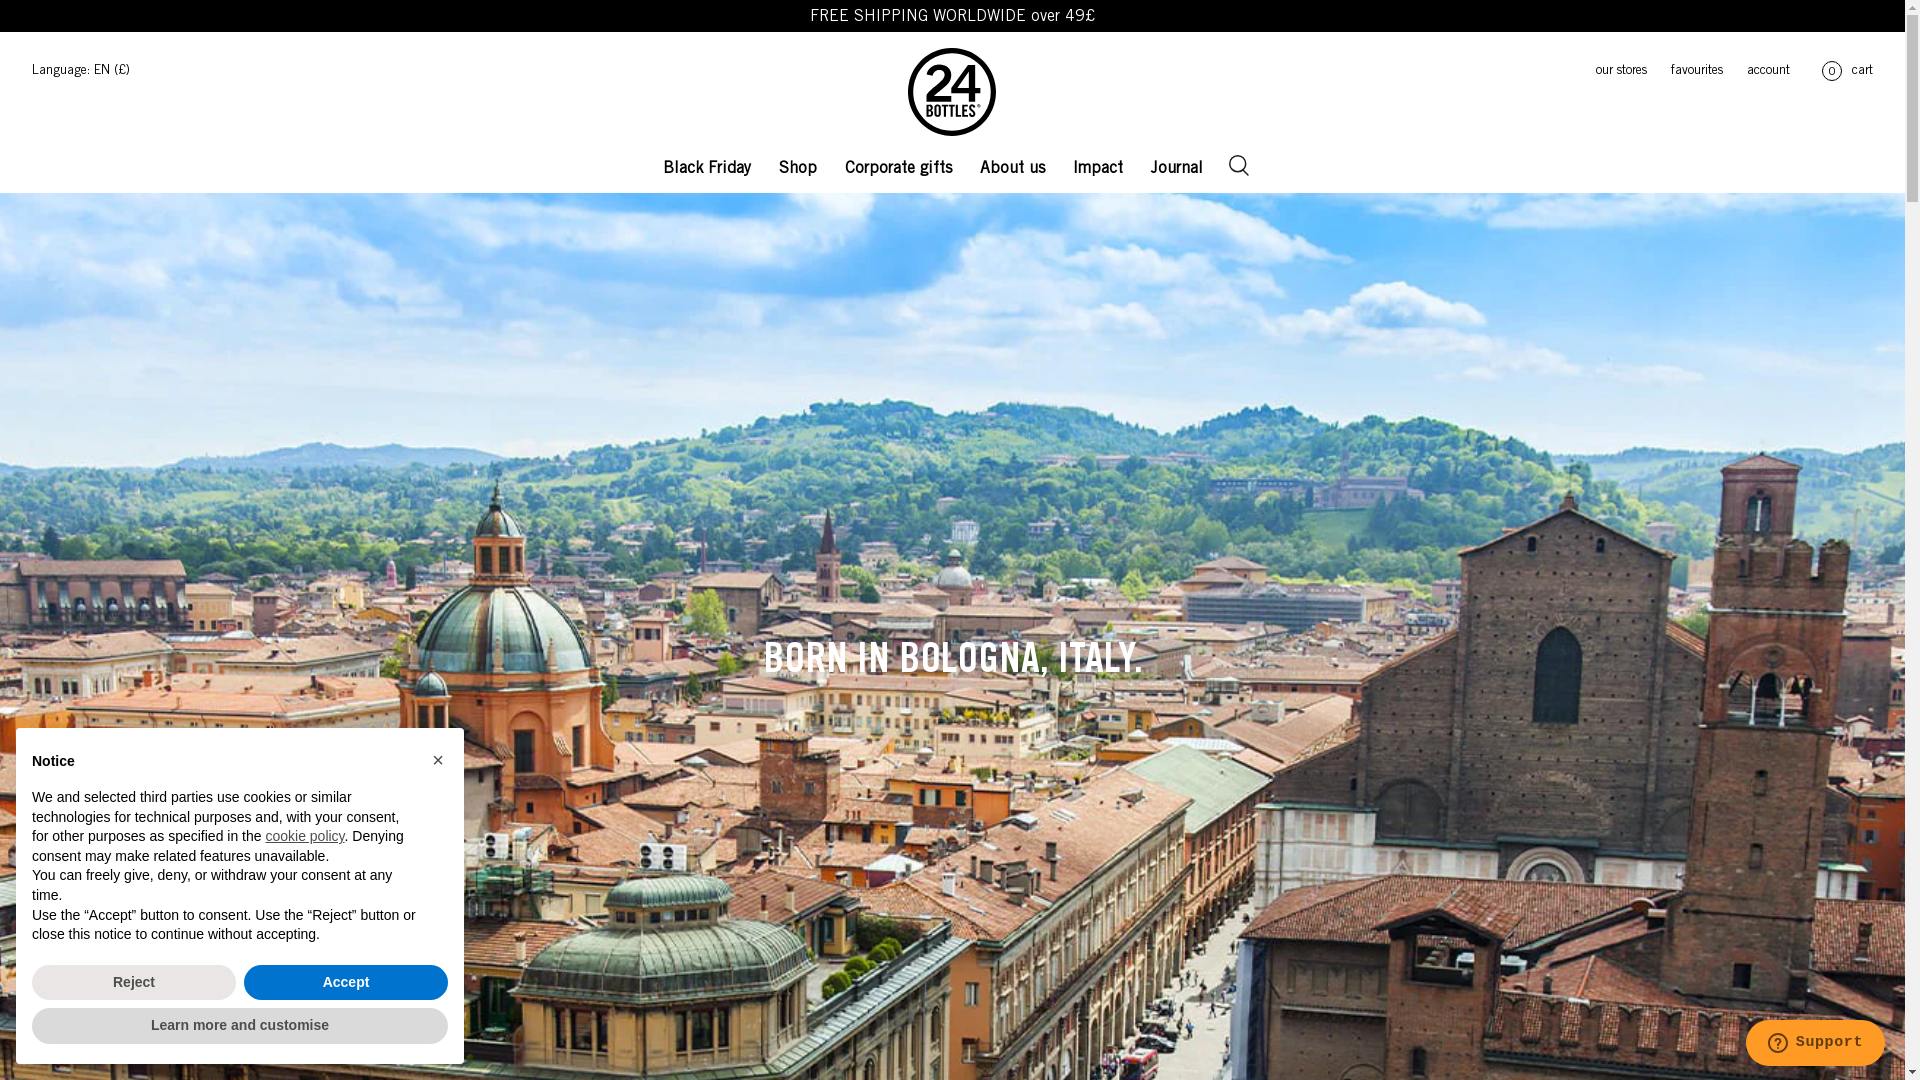  What do you see at coordinates (240, 1026) in the screenshot?
I see `Learn more and customise` at bounding box center [240, 1026].